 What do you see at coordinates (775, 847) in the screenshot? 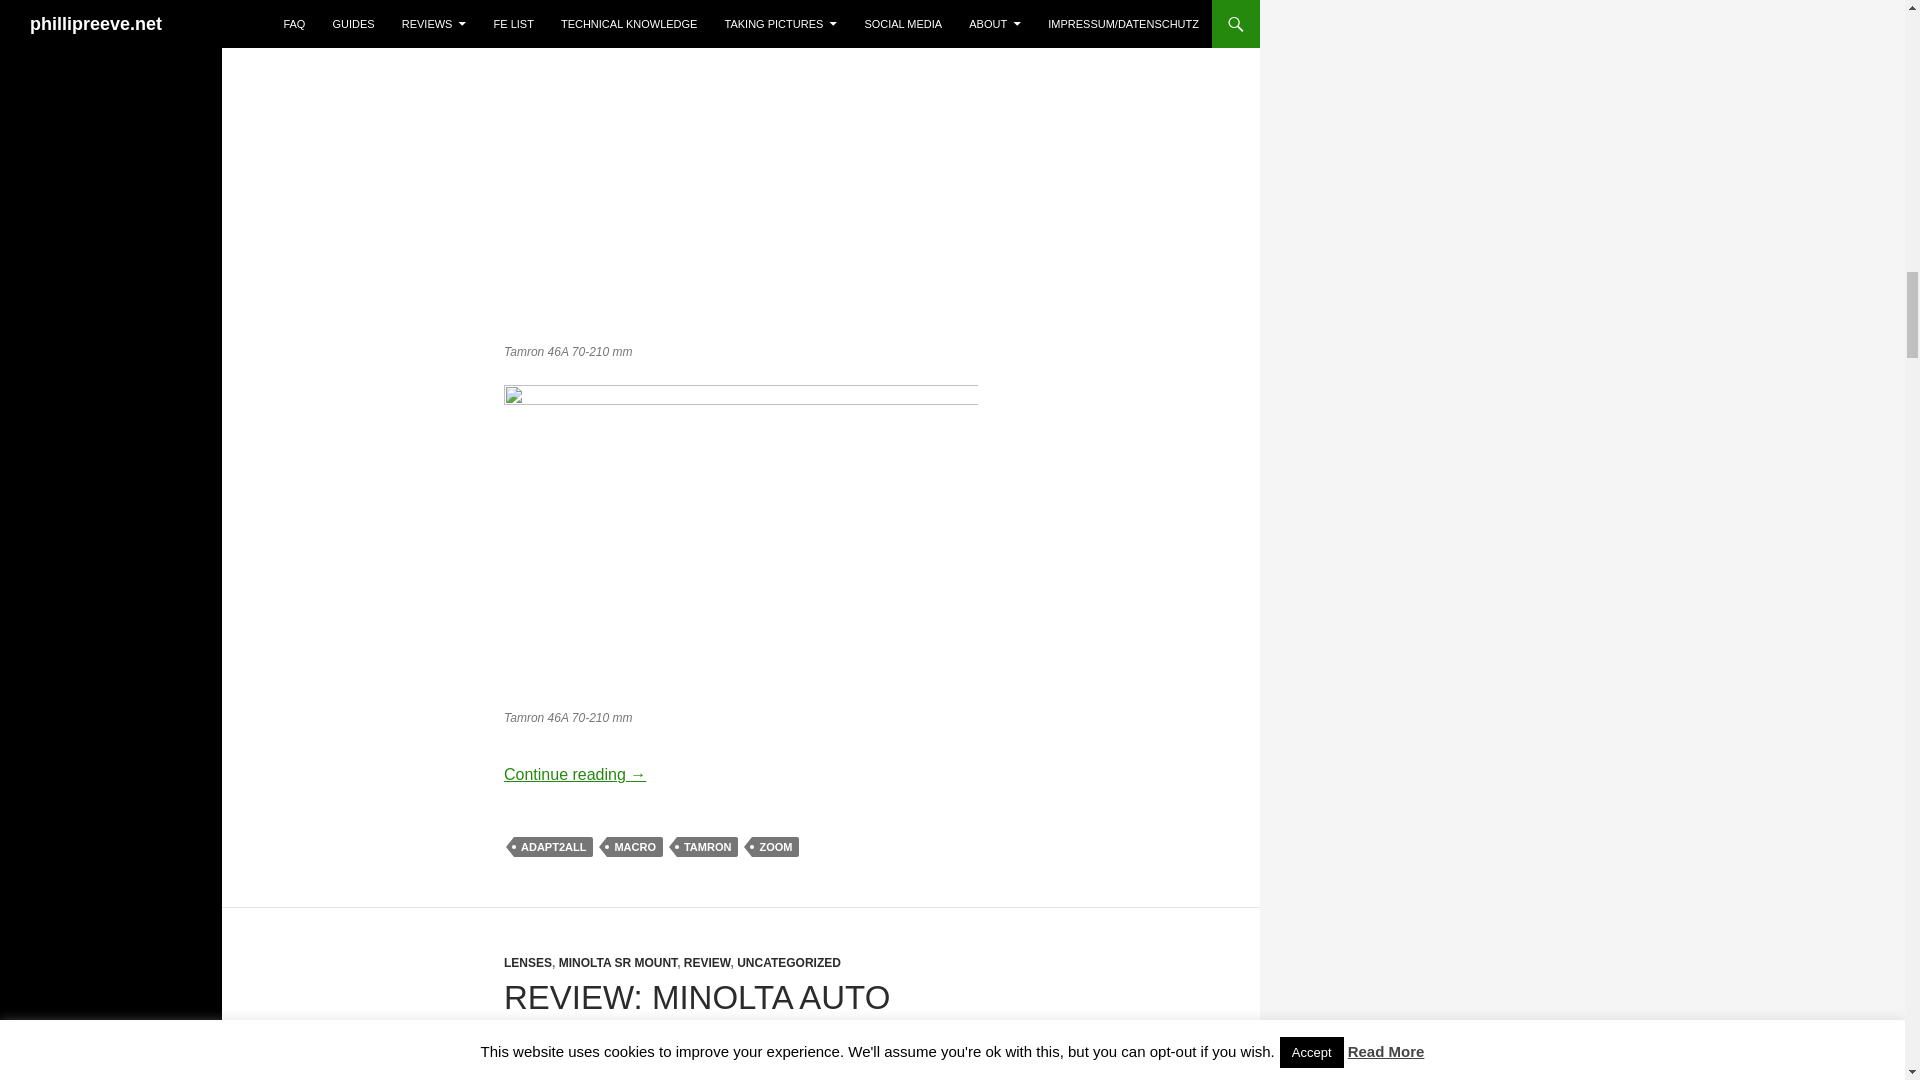
I see `ZOOM` at bounding box center [775, 847].